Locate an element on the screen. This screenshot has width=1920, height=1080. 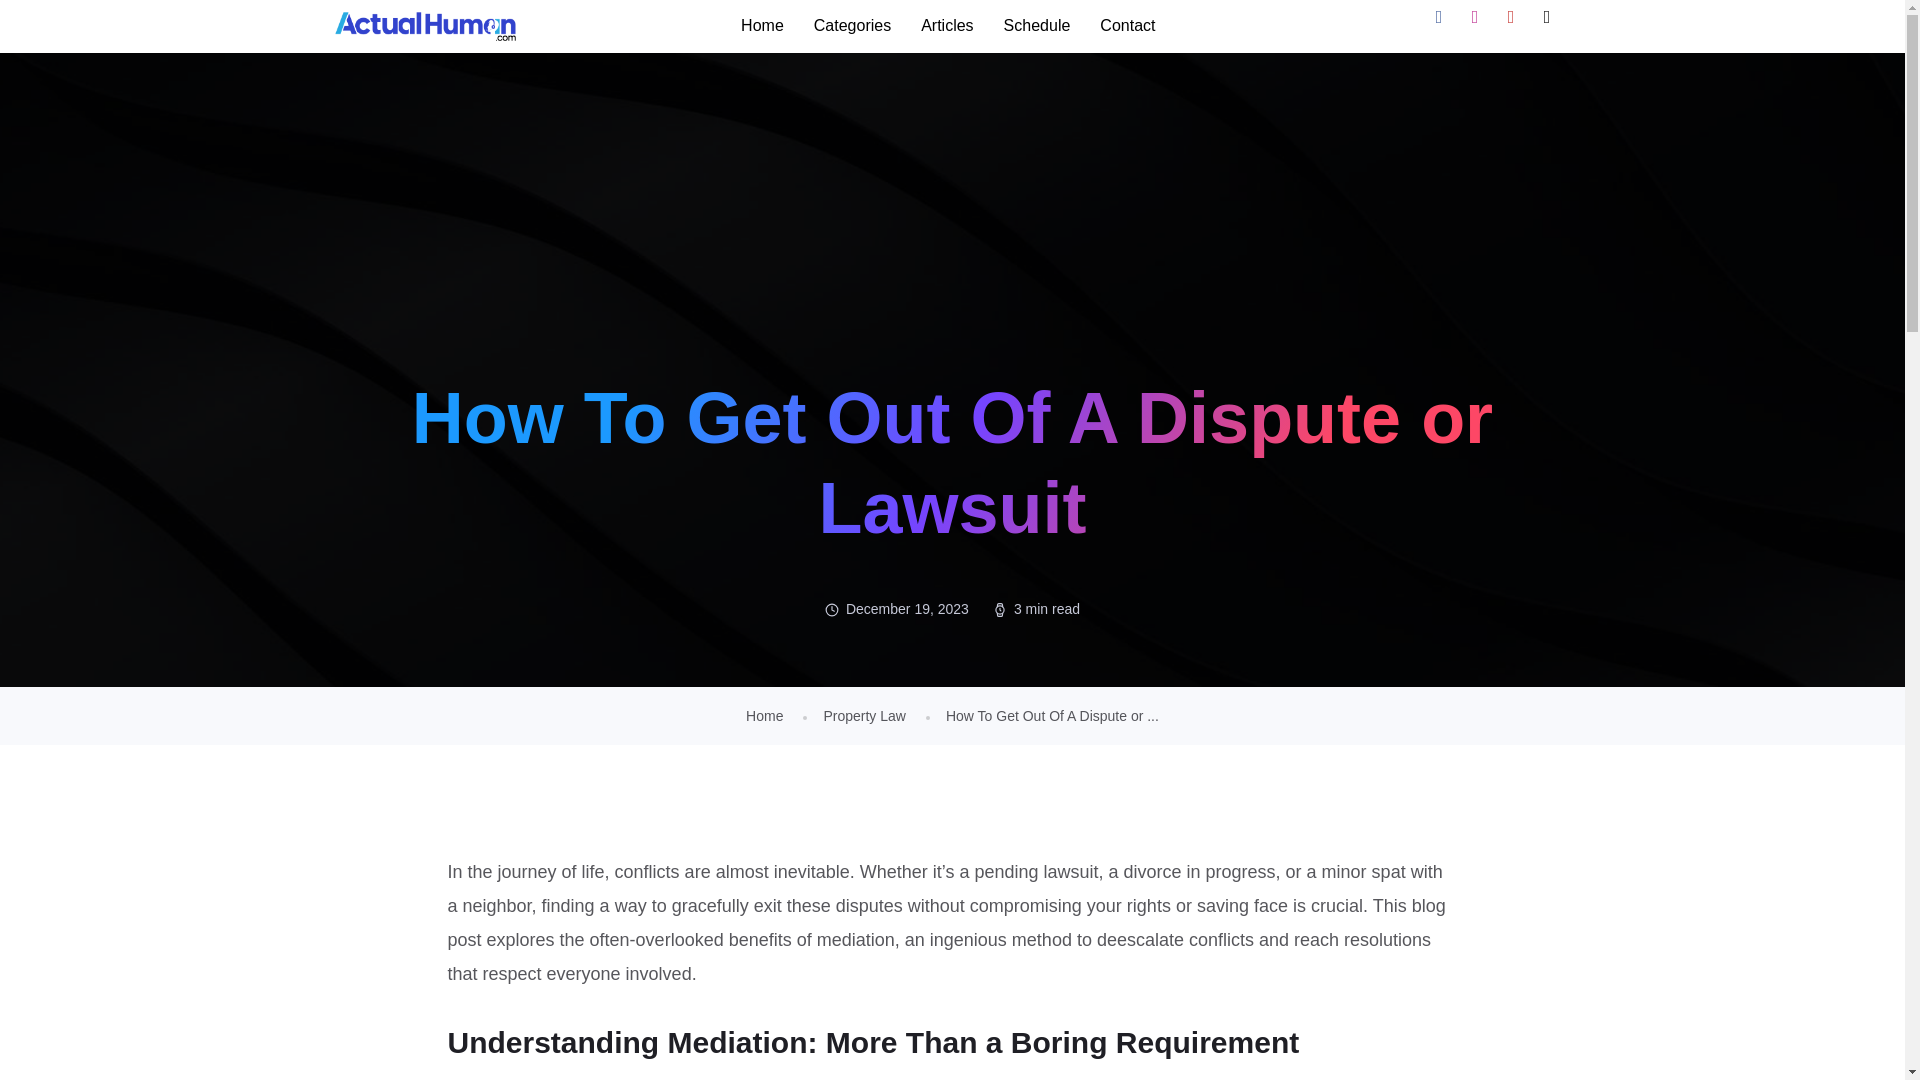
Schedule is located at coordinates (1037, 26).